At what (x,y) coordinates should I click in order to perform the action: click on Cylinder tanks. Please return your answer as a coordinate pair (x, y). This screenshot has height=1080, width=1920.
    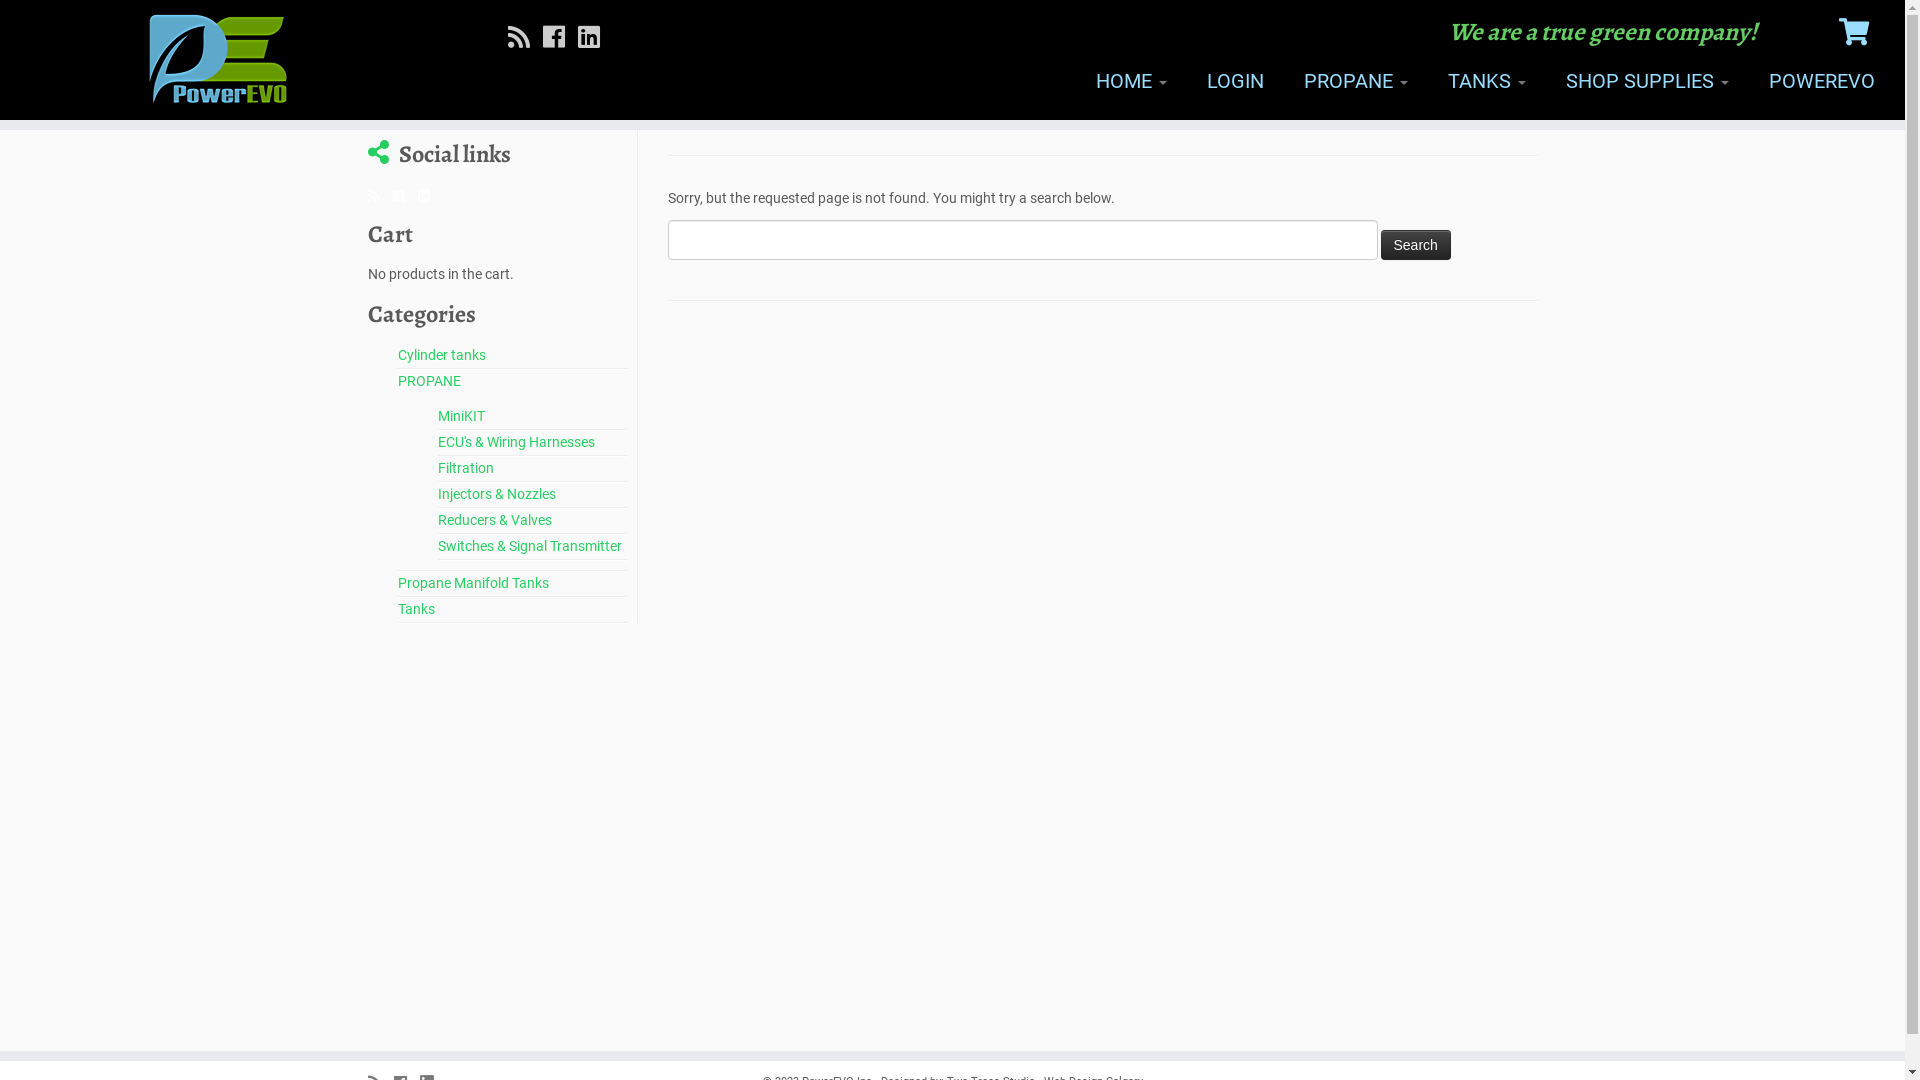
    Looking at the image, I should click on (442, 355).